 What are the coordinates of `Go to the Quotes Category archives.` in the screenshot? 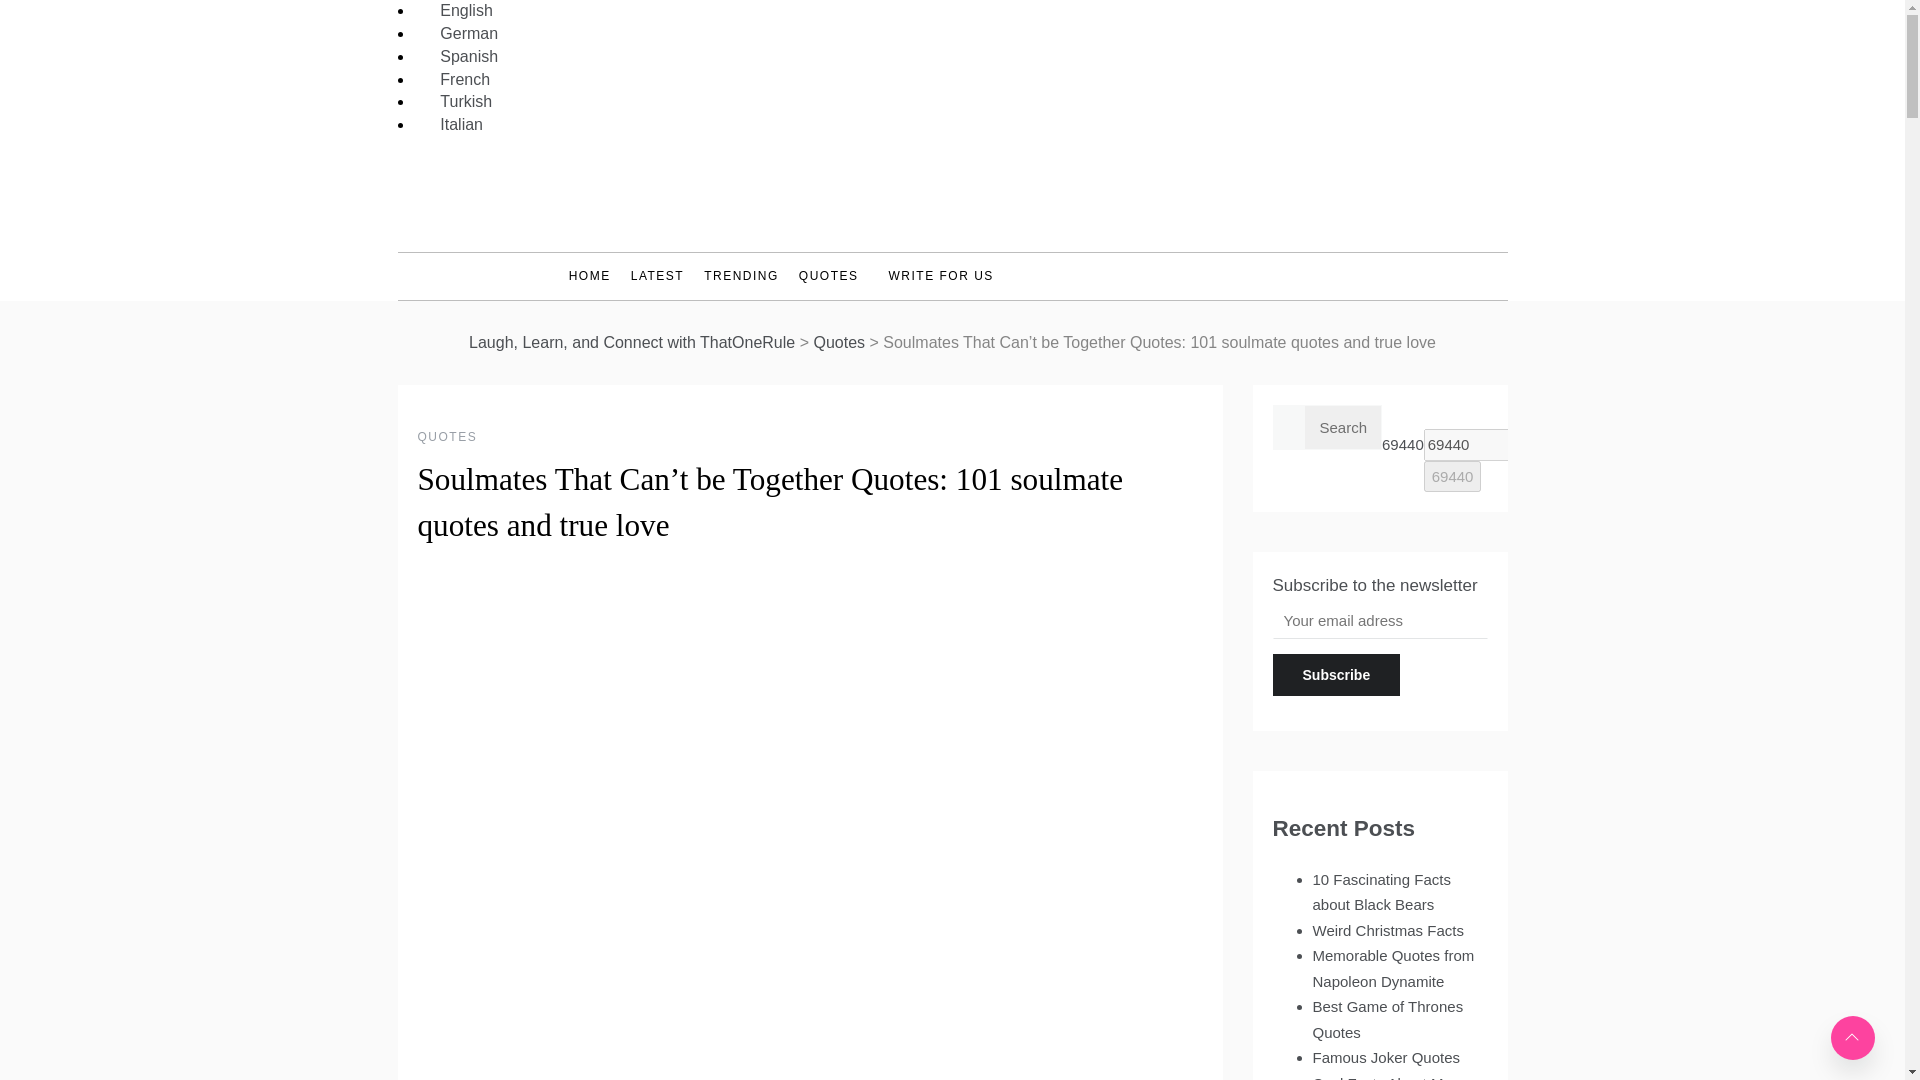 It's located at (838, 342).